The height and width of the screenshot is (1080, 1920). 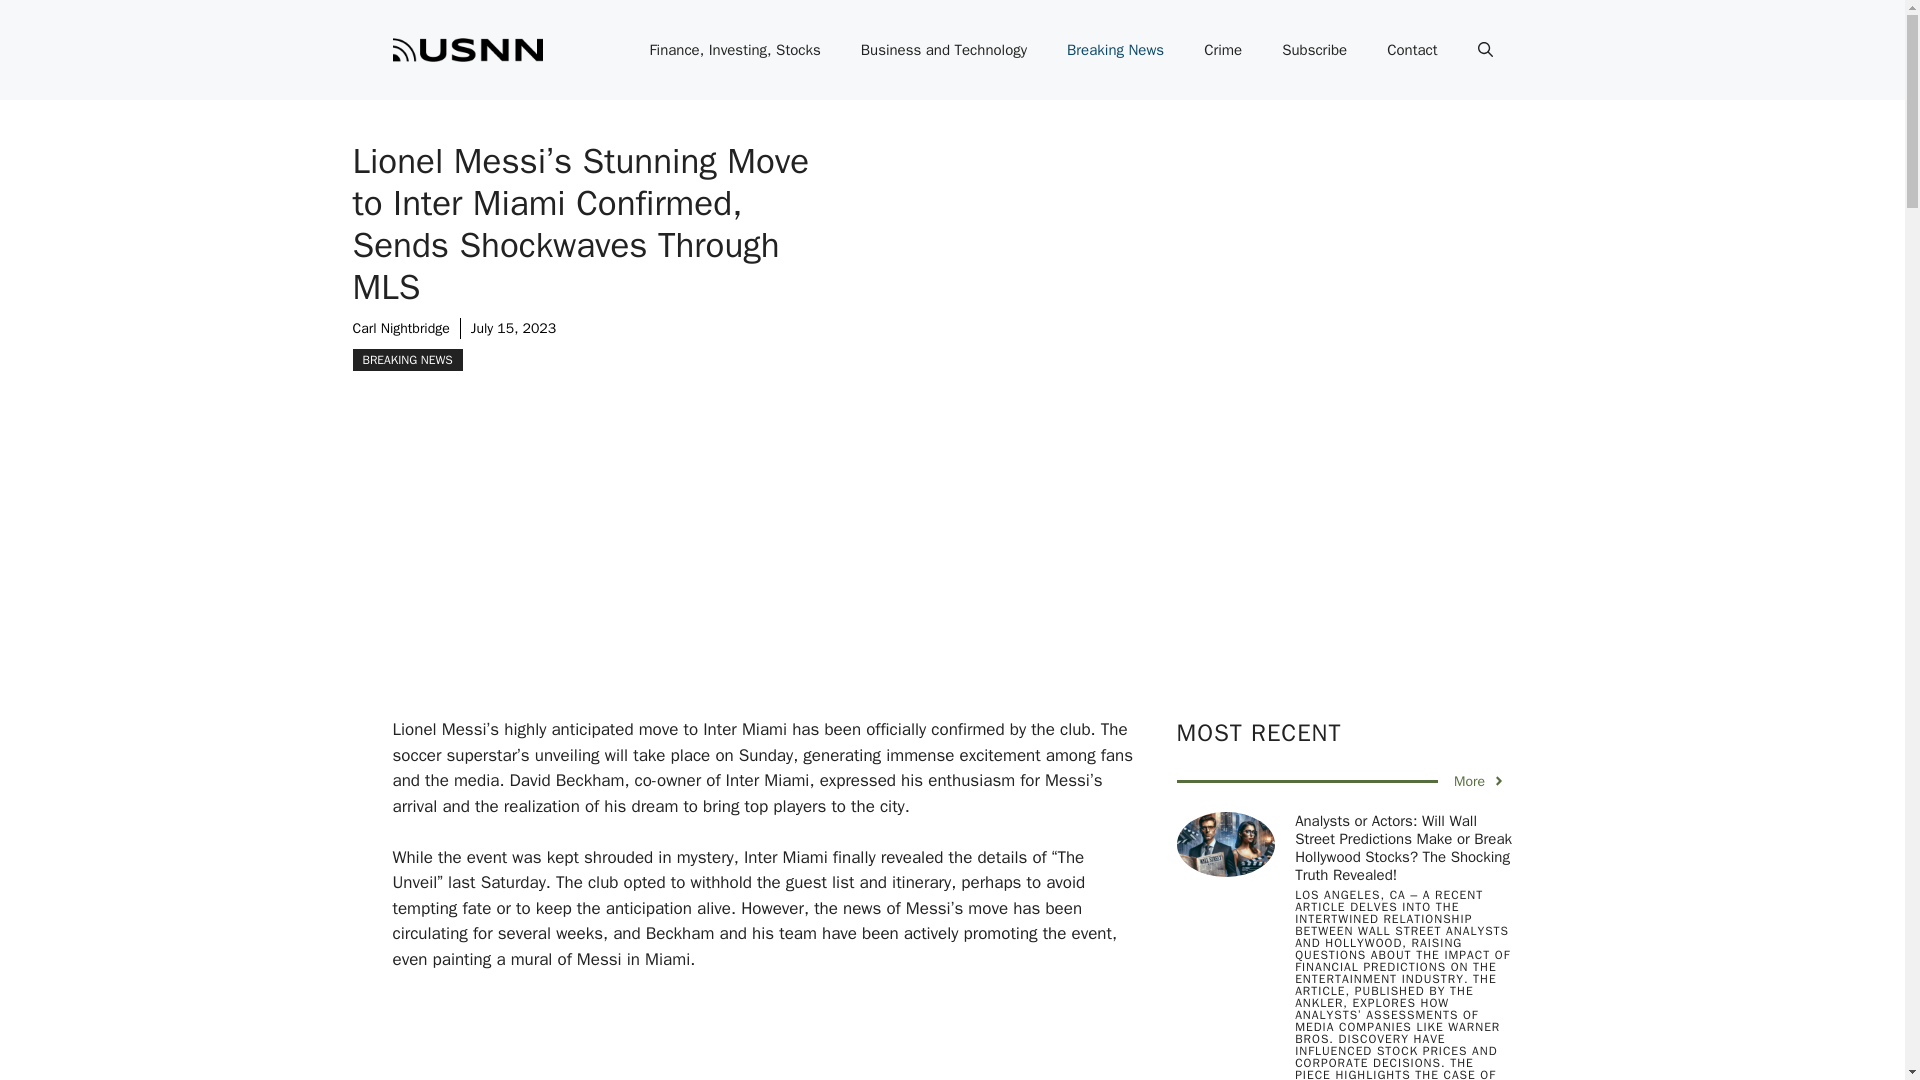 I want to click on Subscribe, so click(x=1314, y=50).